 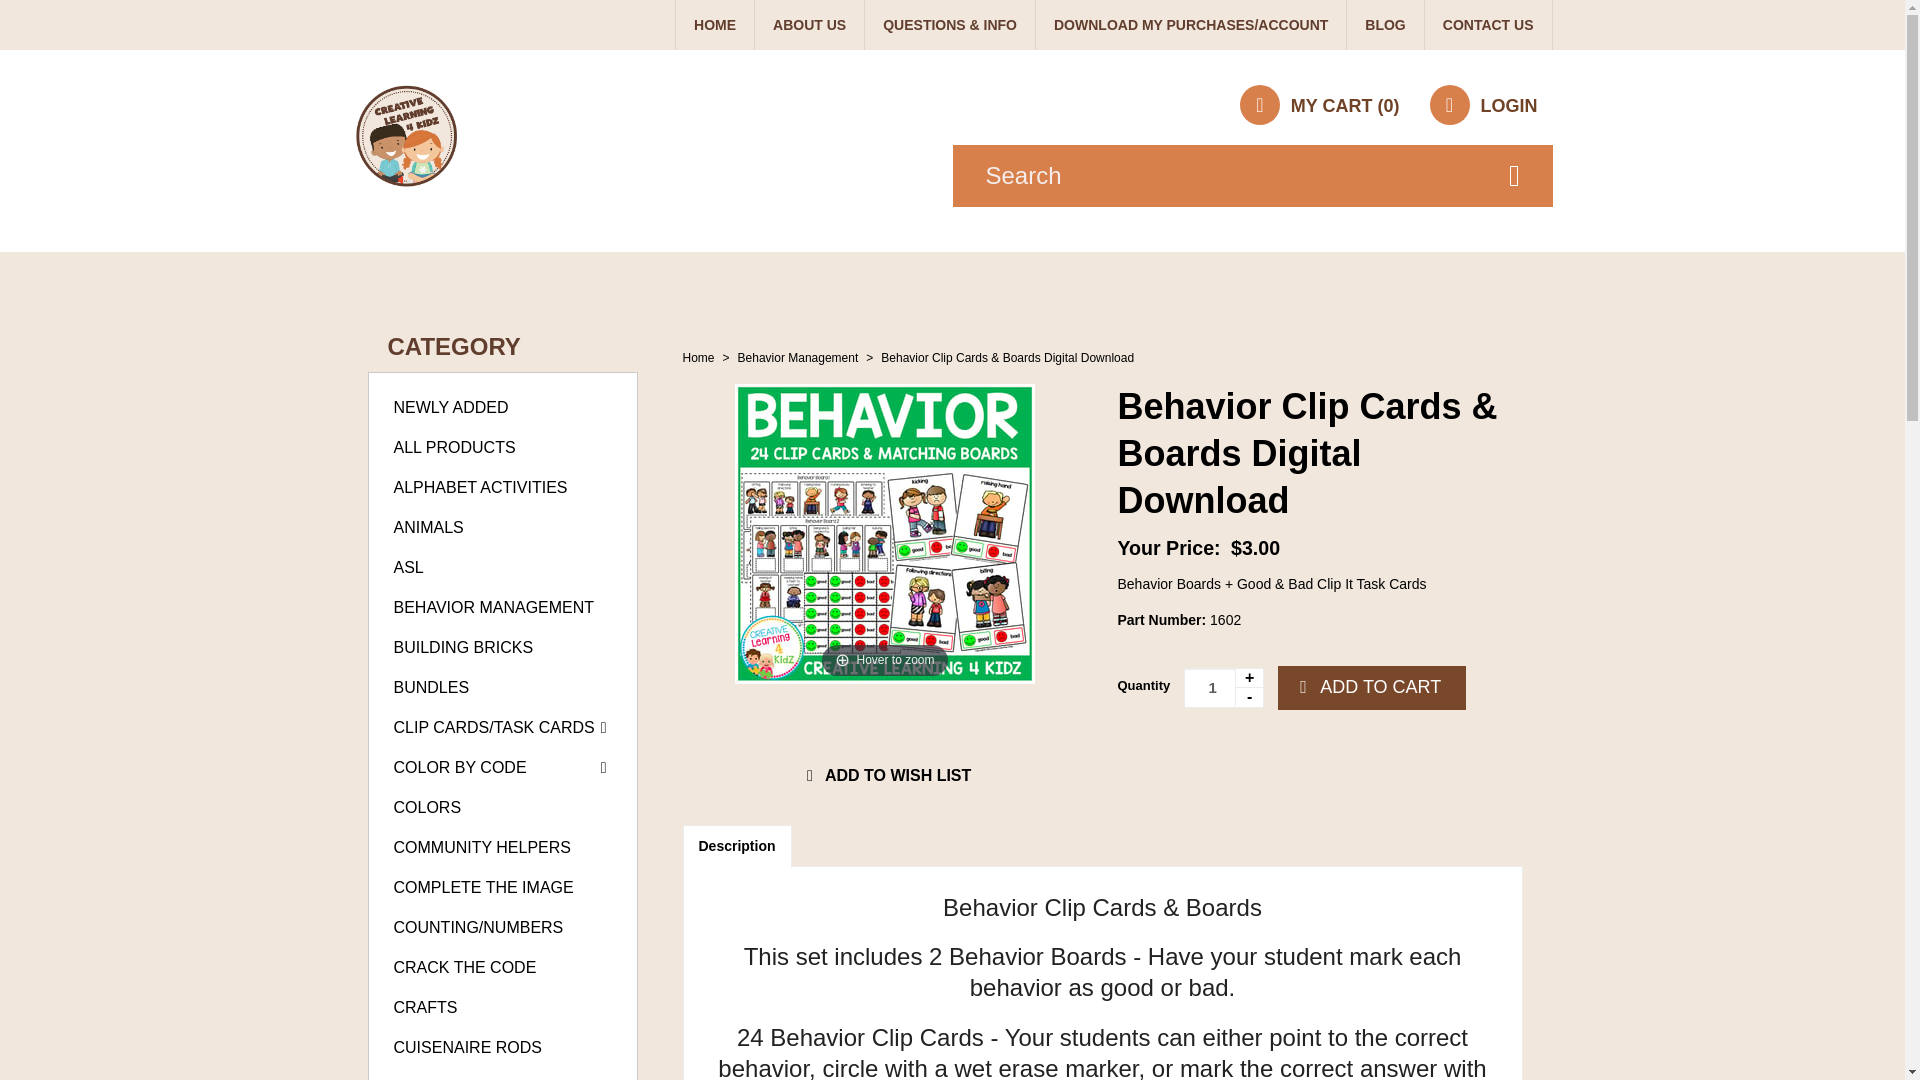 I want to click on BUNDLES, so click(x=432, y=687).